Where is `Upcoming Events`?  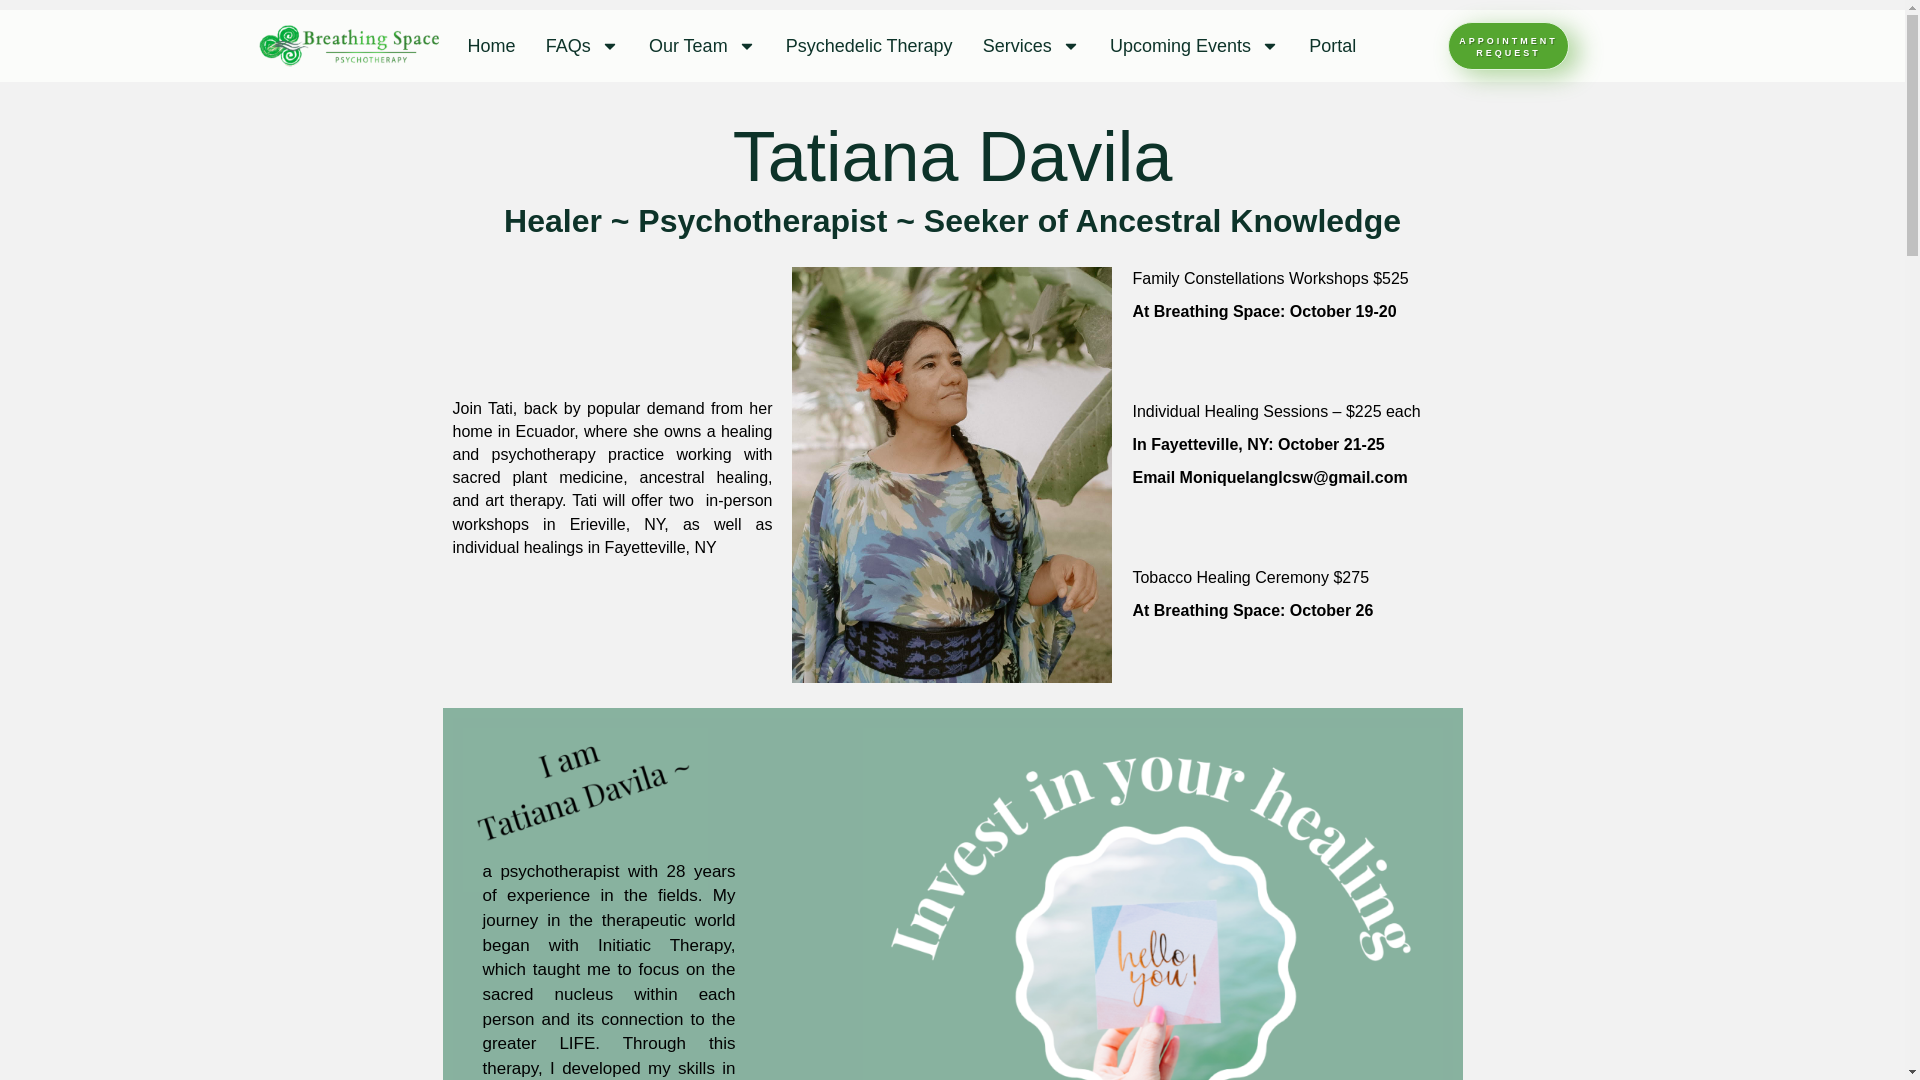 Upcoming Events is located at coordinates (1193, 46).